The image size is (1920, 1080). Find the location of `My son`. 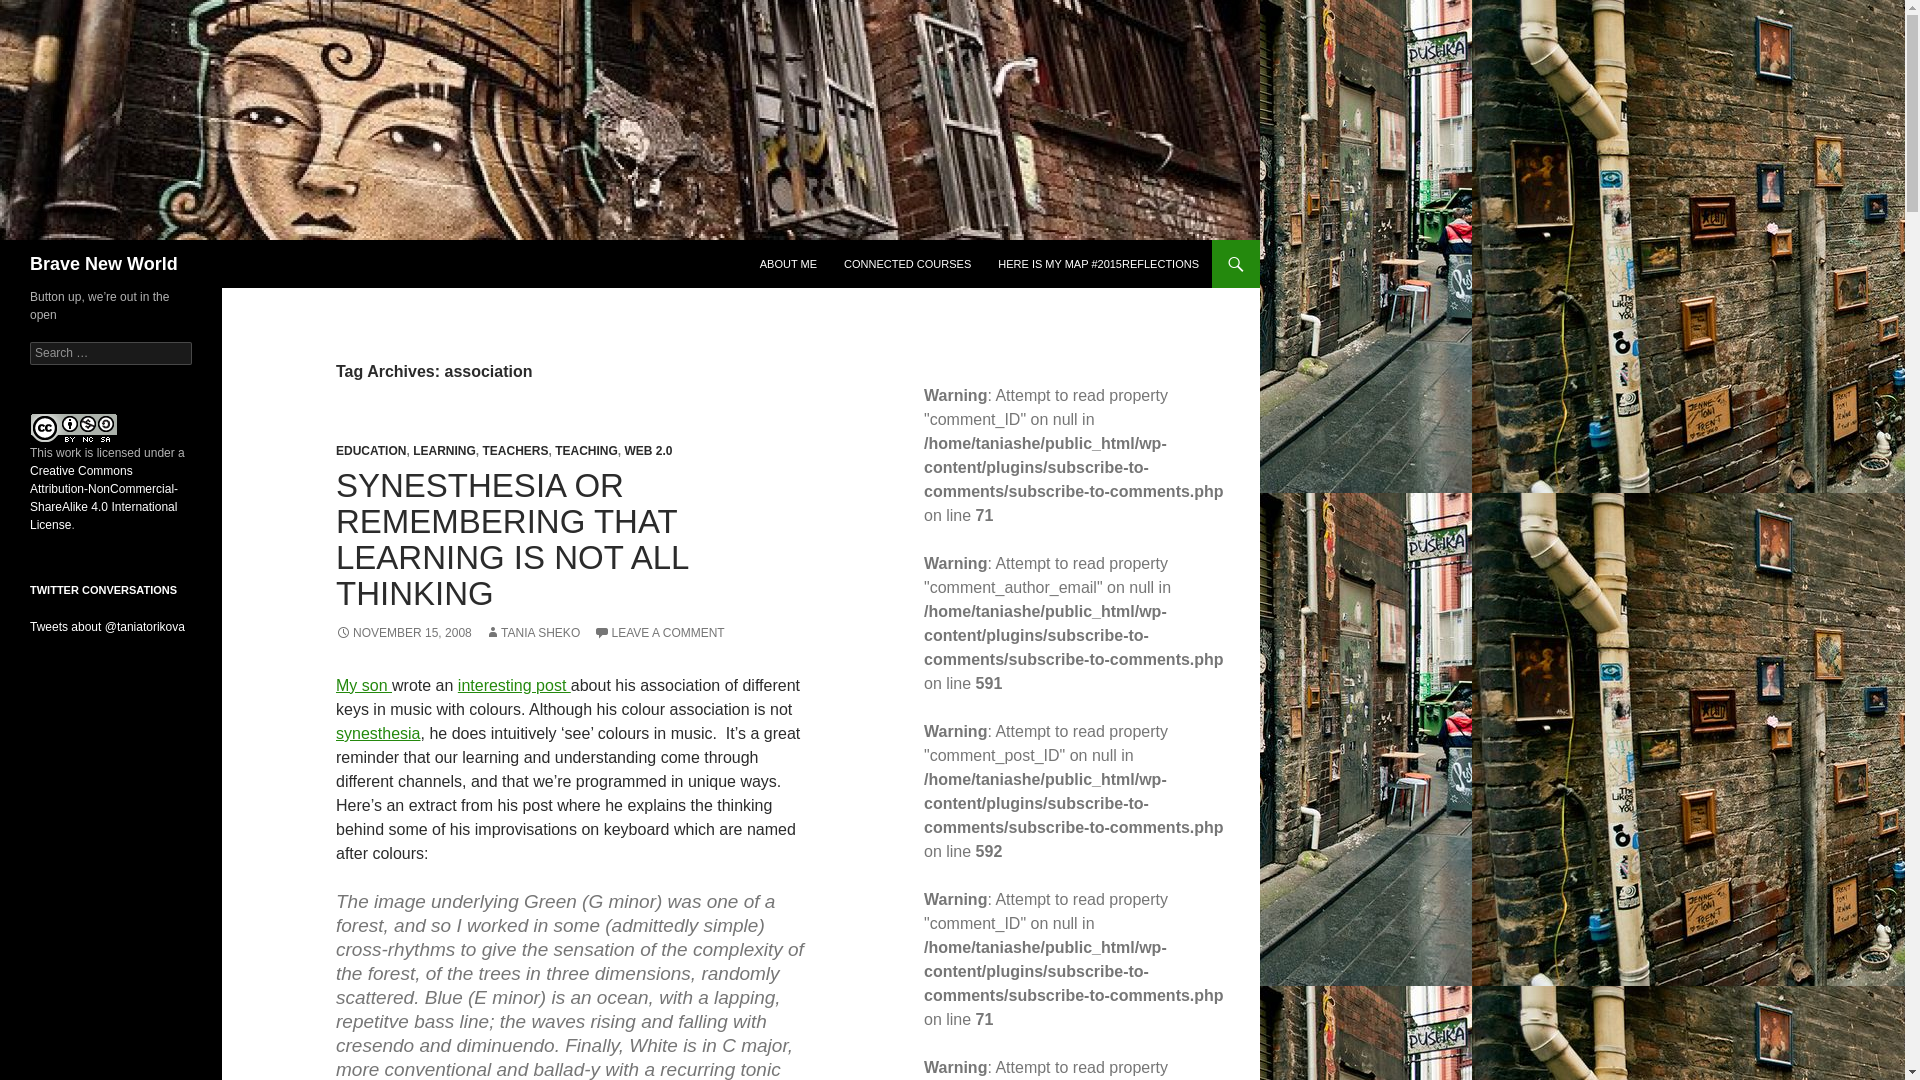

My son is located at coordinates (364, 686).